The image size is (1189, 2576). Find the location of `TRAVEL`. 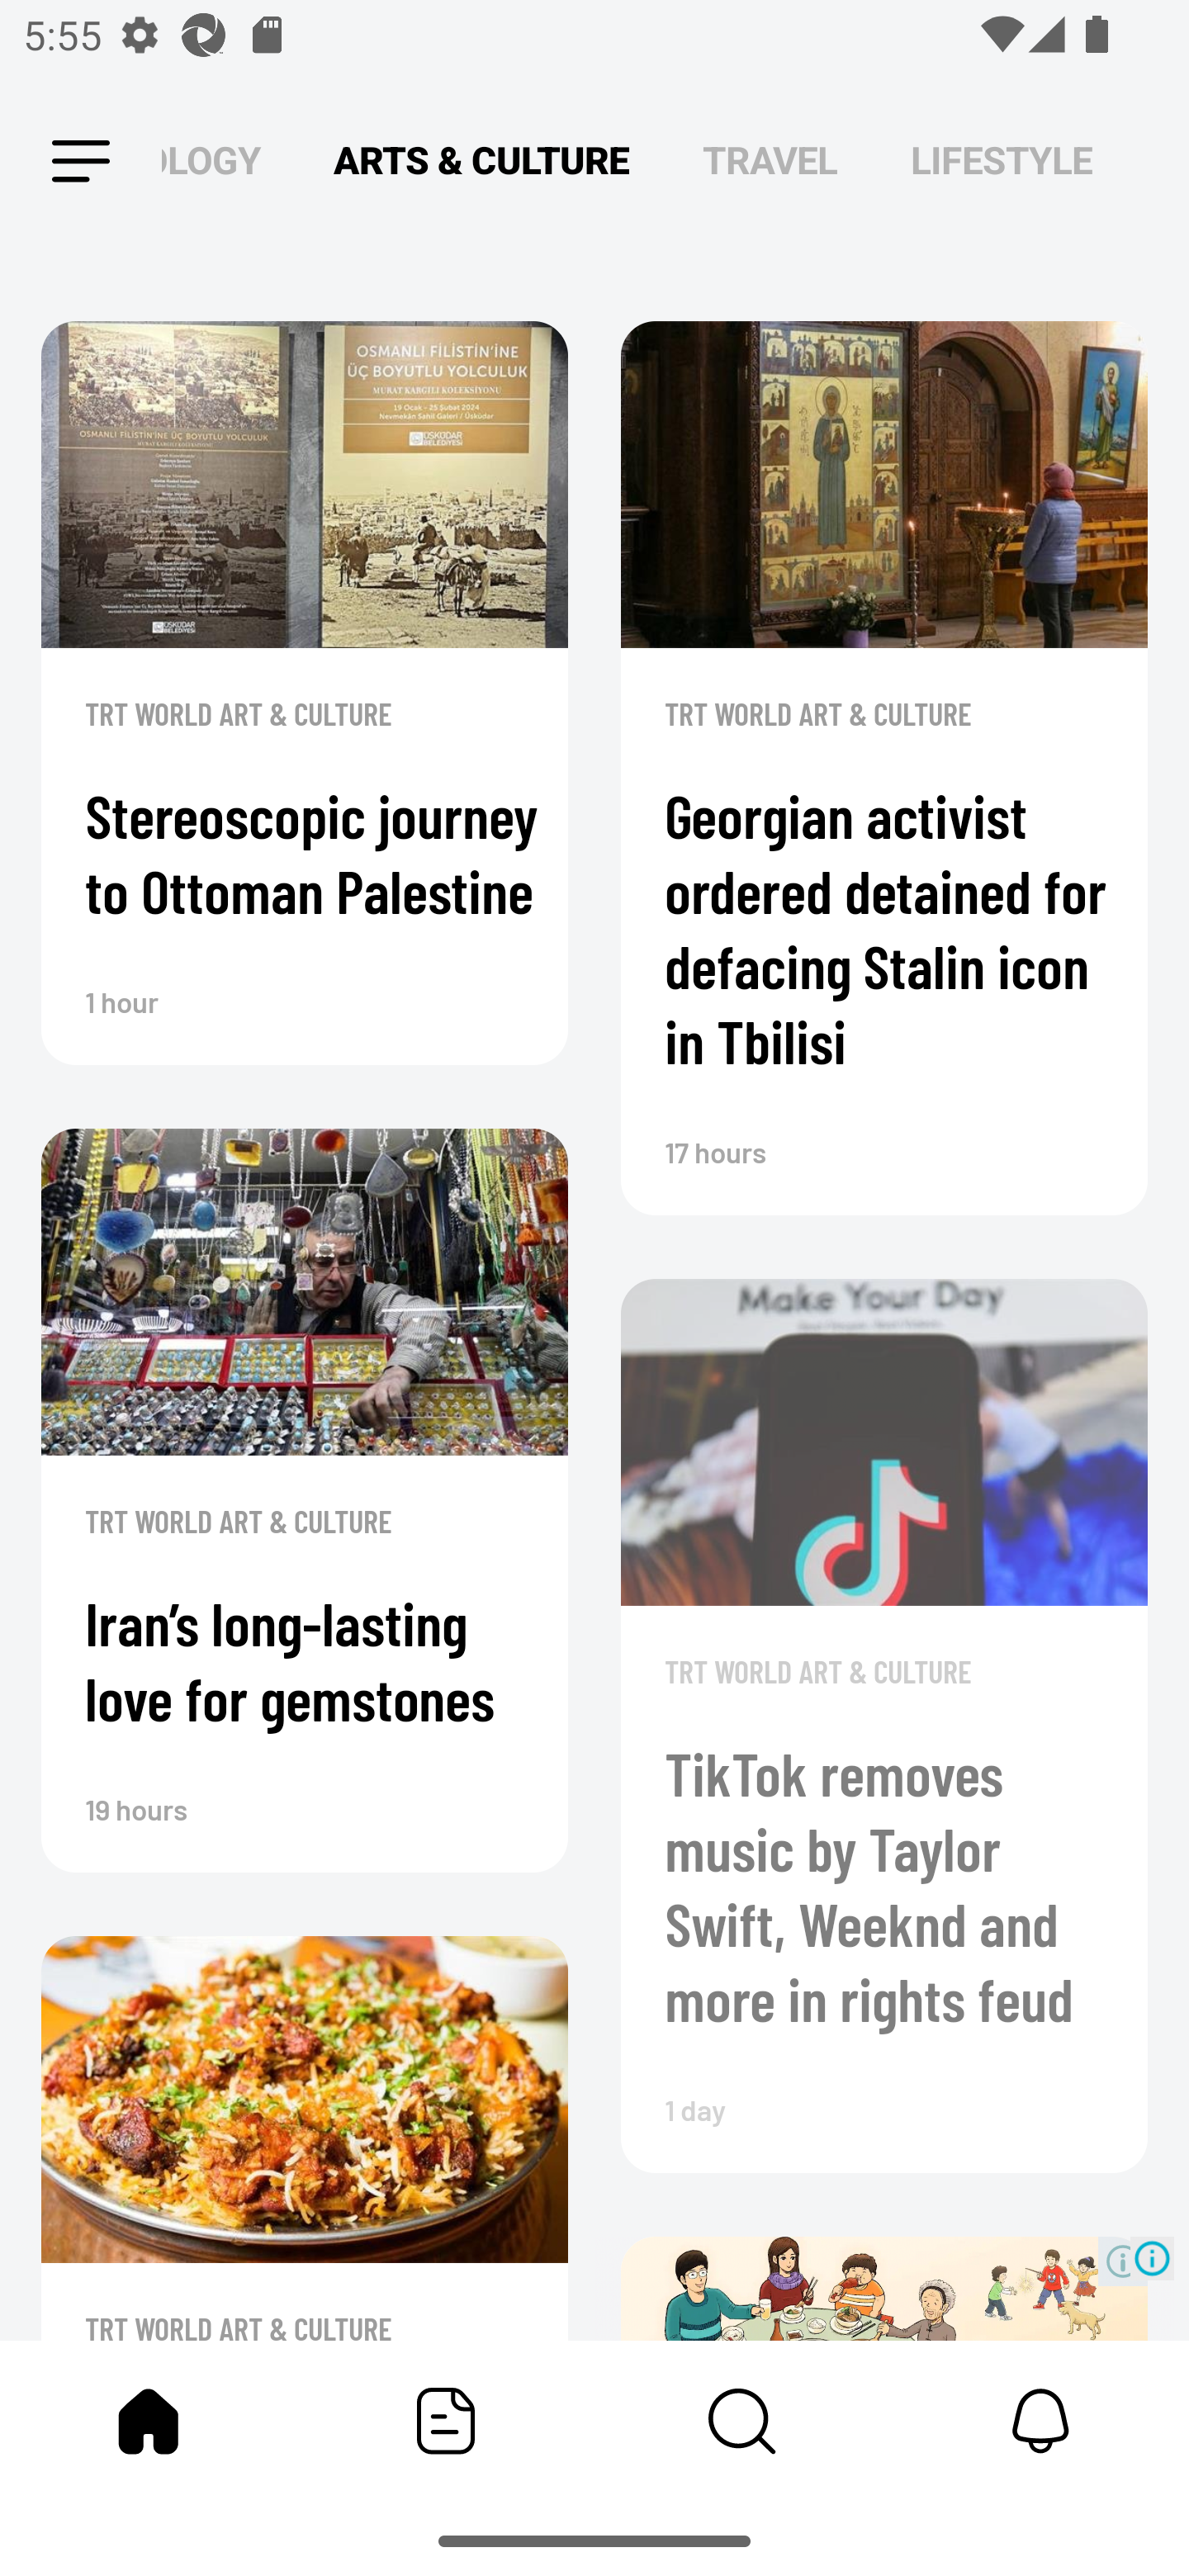

TRAVEL is located at coordinates (770, 160).